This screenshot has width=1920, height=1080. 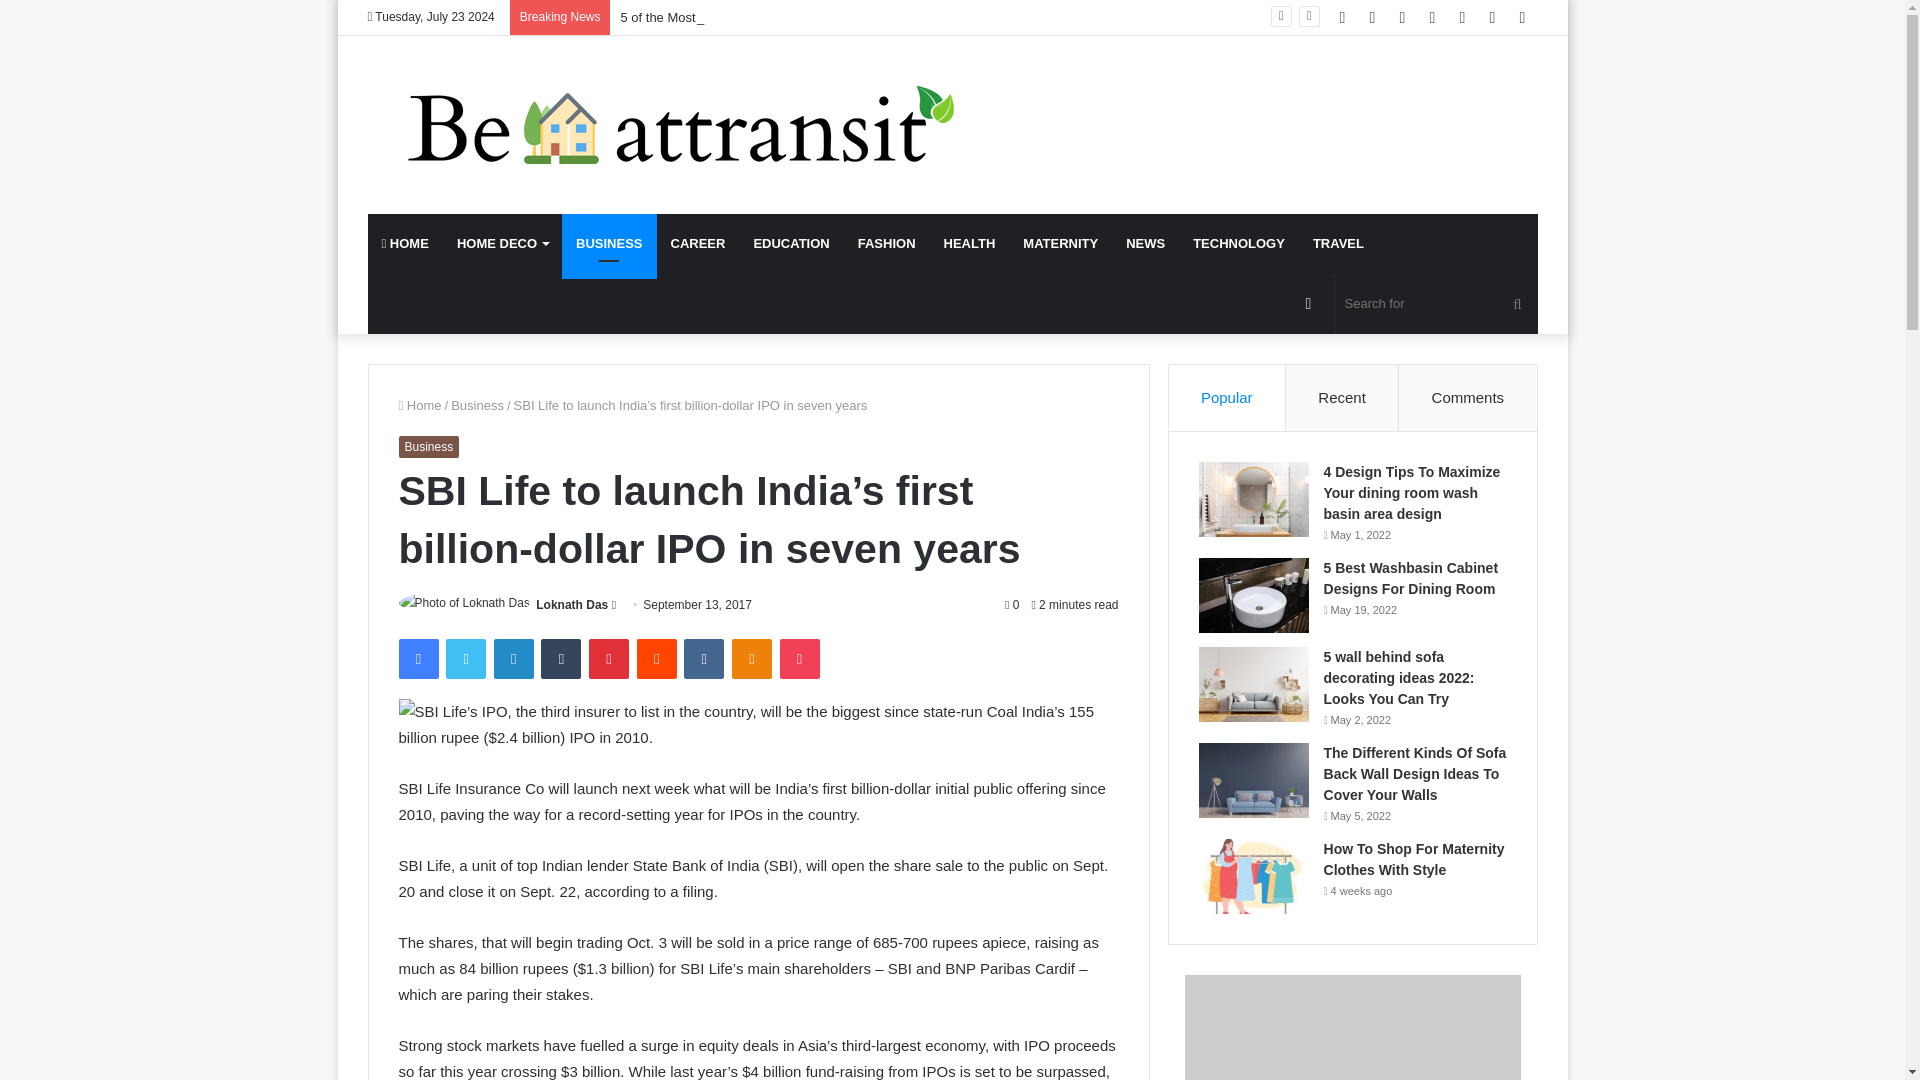 I want to click on Pinterest, so click(x=609, y=659).